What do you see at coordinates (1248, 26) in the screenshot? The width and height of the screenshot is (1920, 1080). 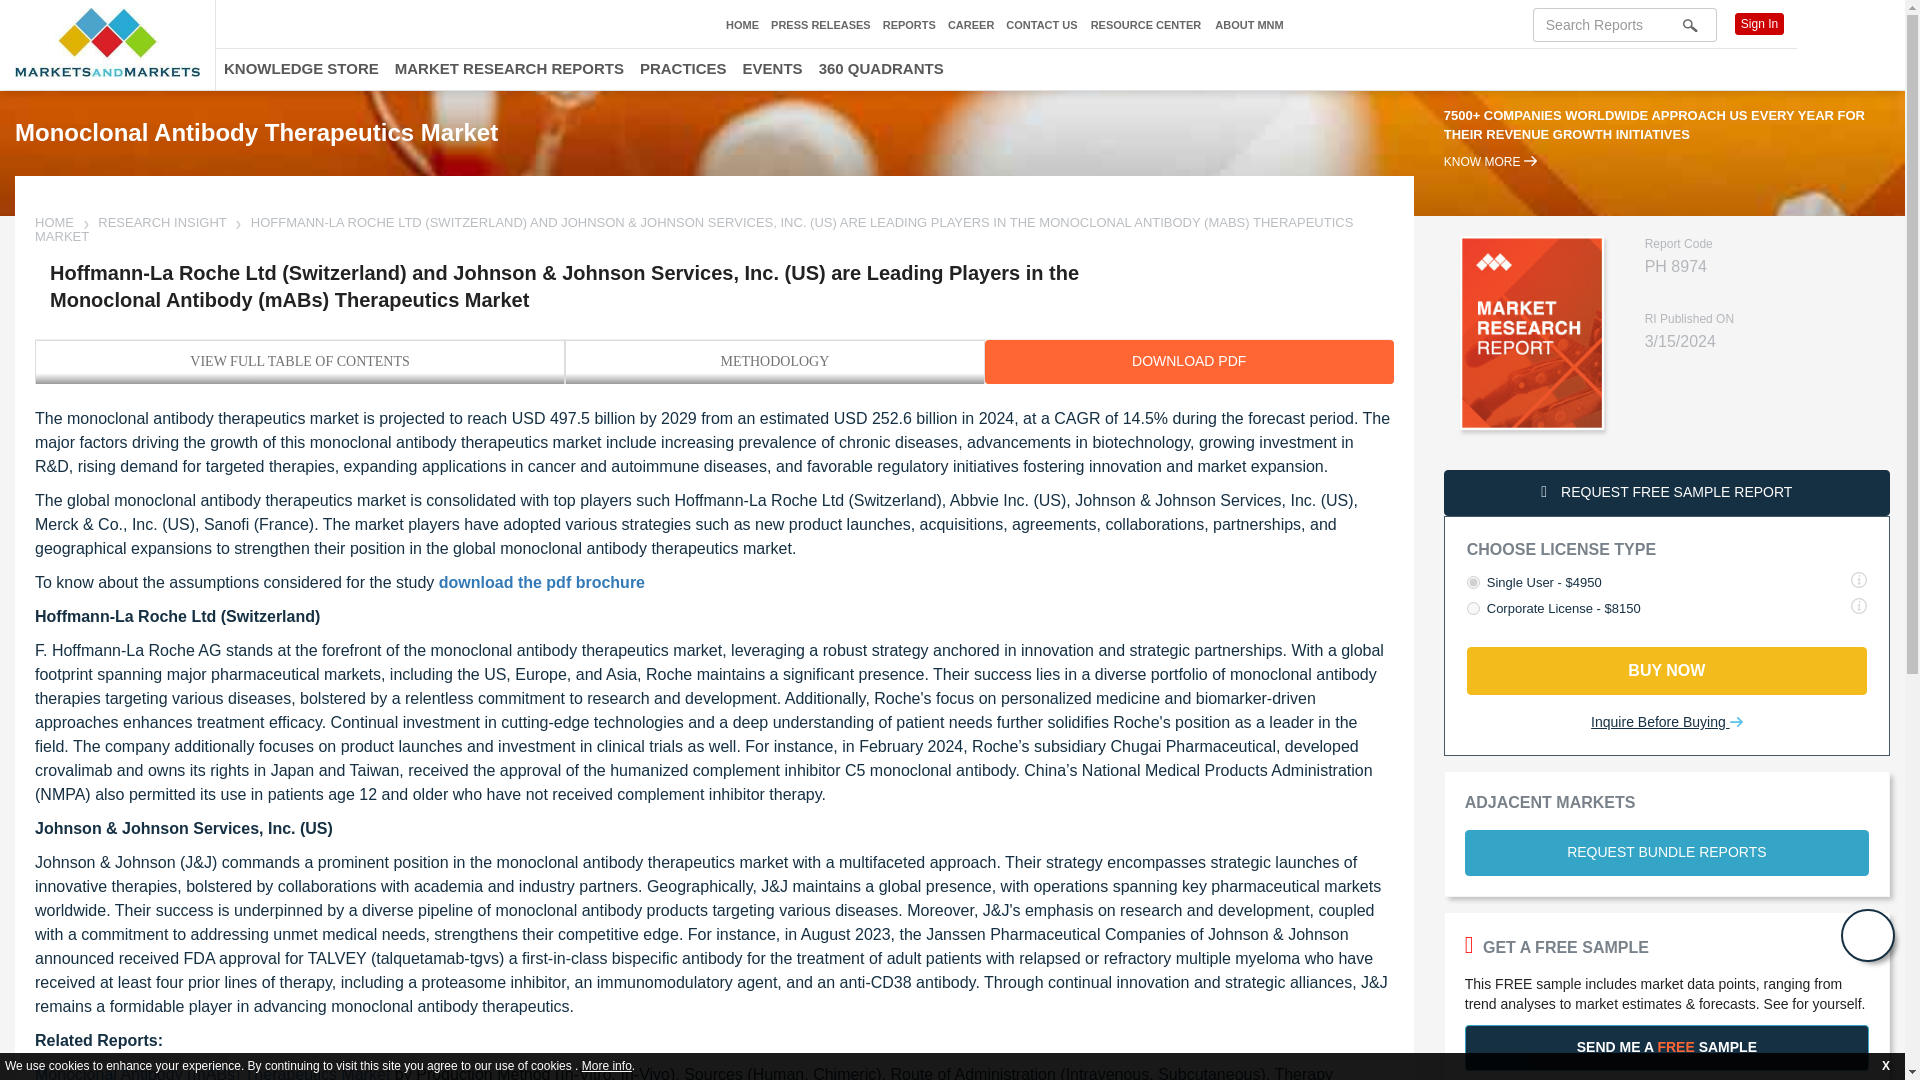 I see `ABOUT MNM` at bounding box center [1248, 26].